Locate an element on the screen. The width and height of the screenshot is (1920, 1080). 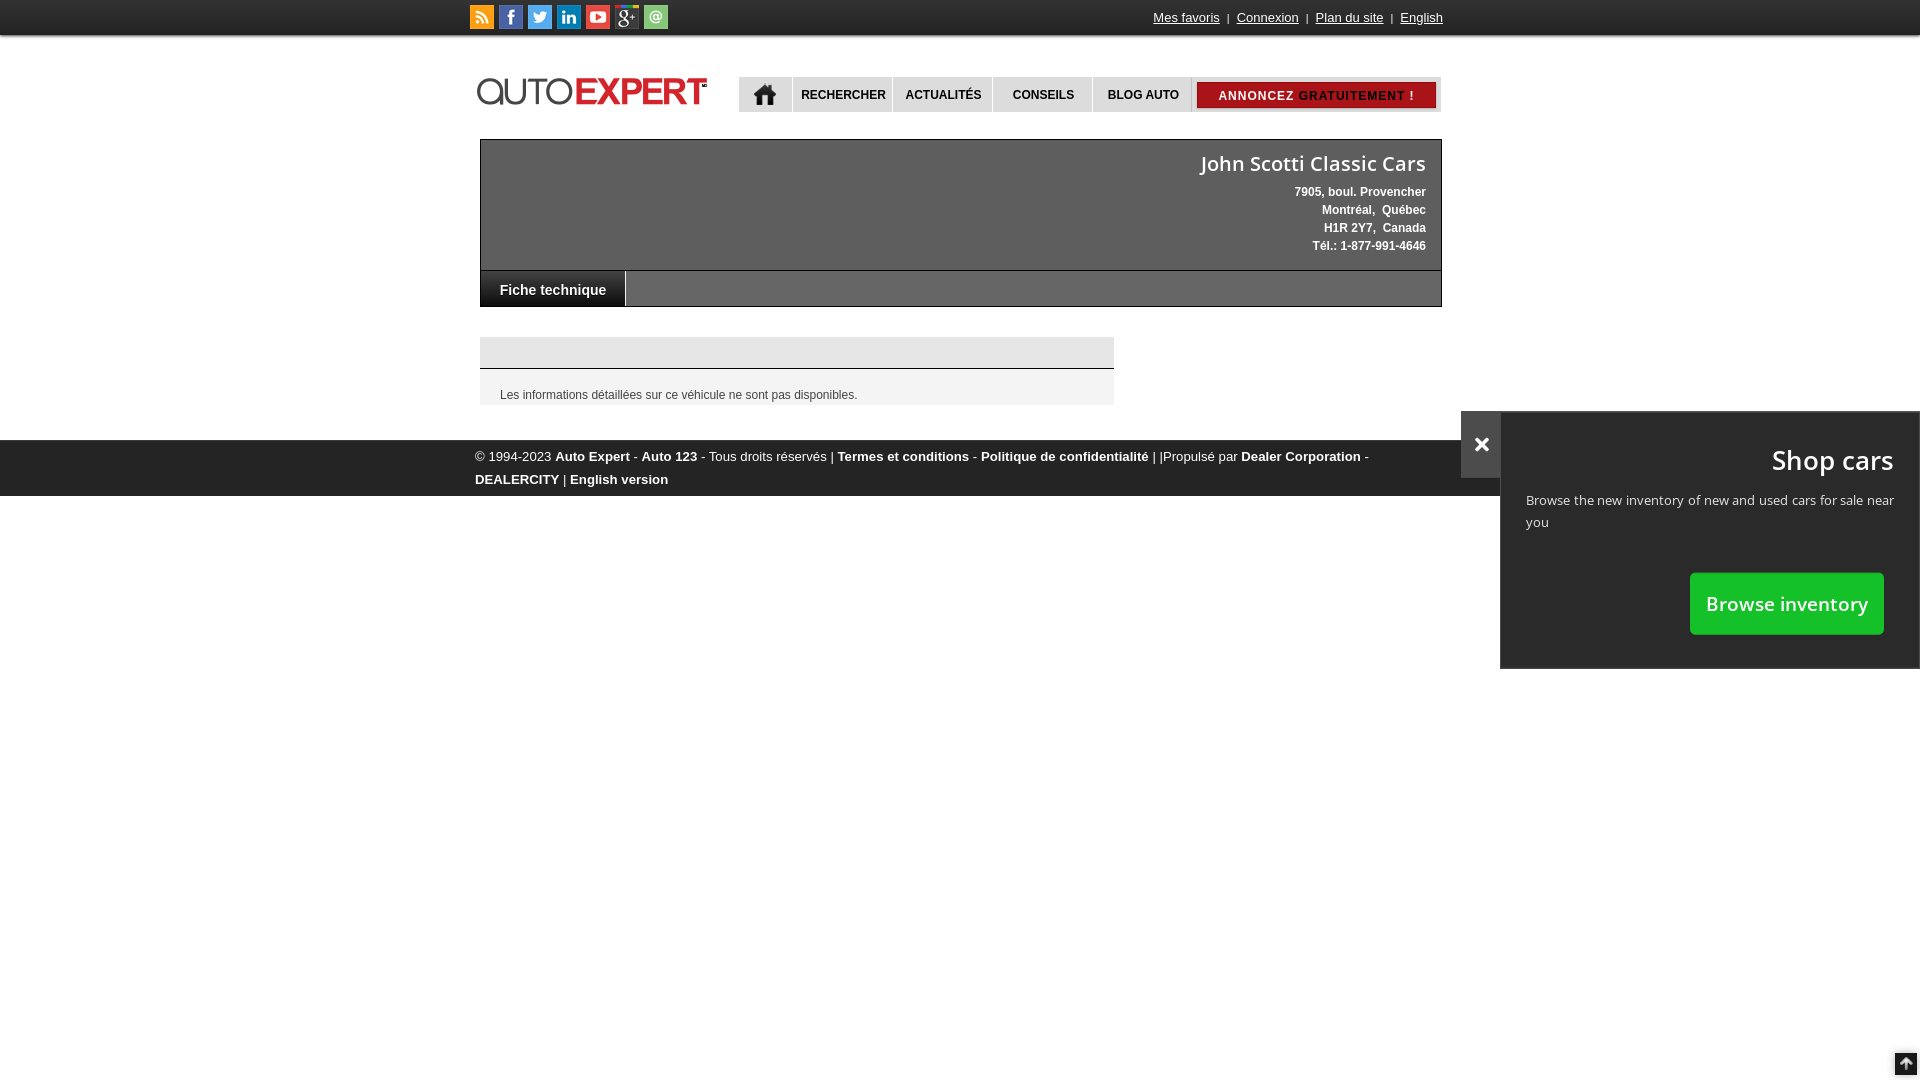
BLOG AUTO is located at coordinates (1142, 94).